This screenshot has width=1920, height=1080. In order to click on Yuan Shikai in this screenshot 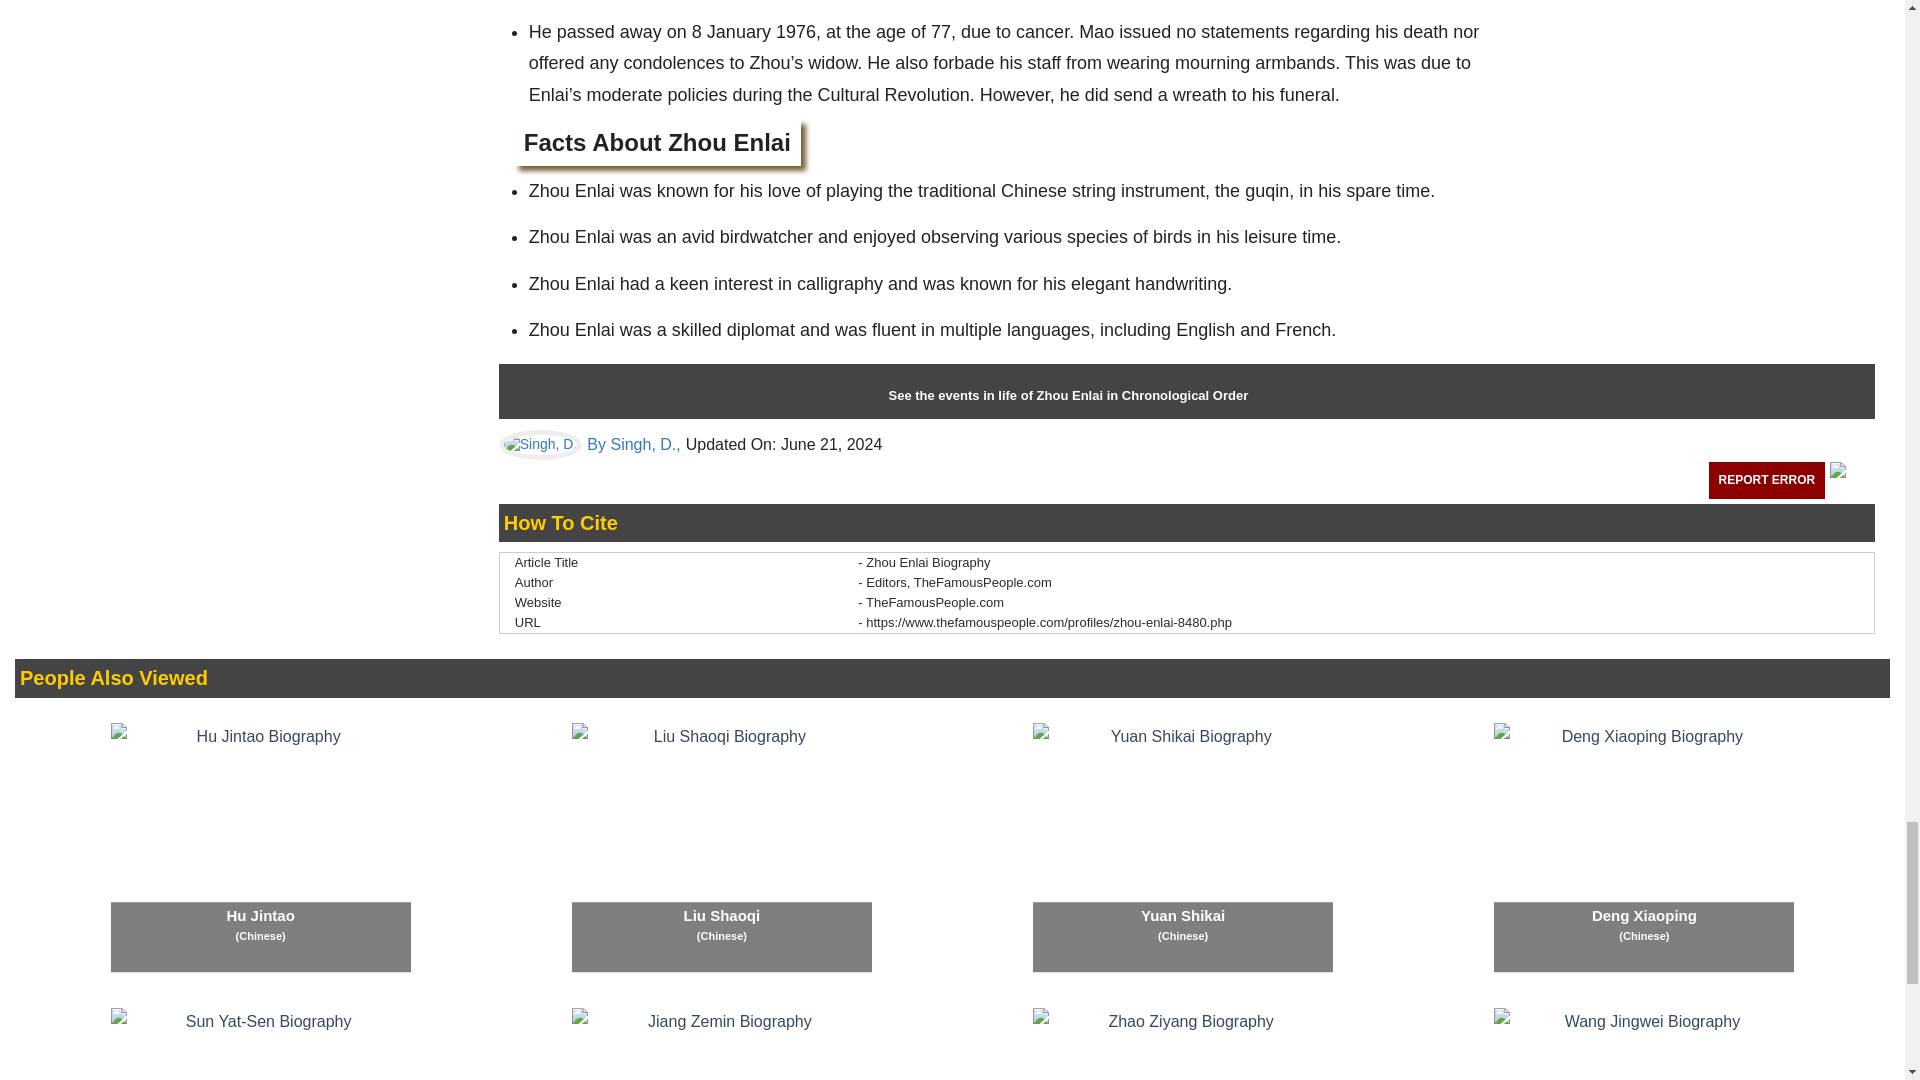, I will do `click(1182, 848)`.